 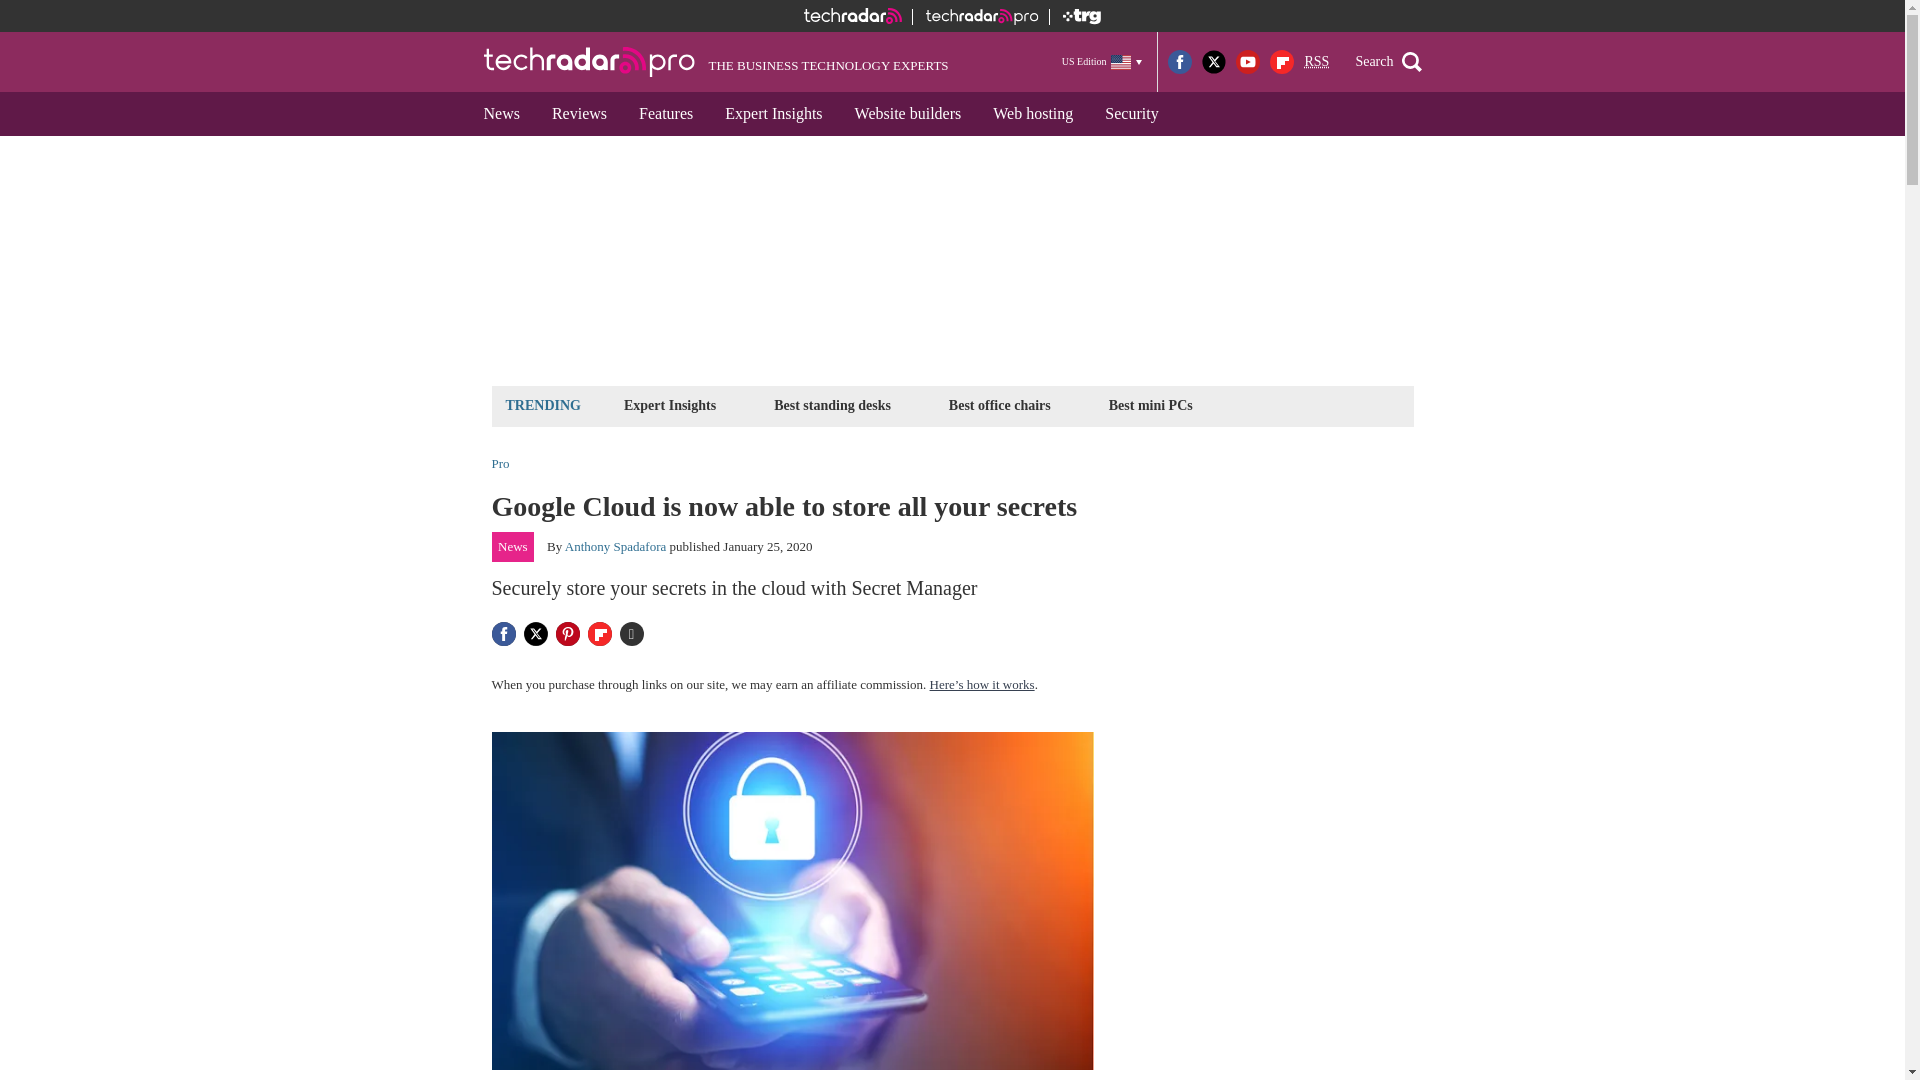 I want to click on Best office chairs, so click(x=1000, y=405).